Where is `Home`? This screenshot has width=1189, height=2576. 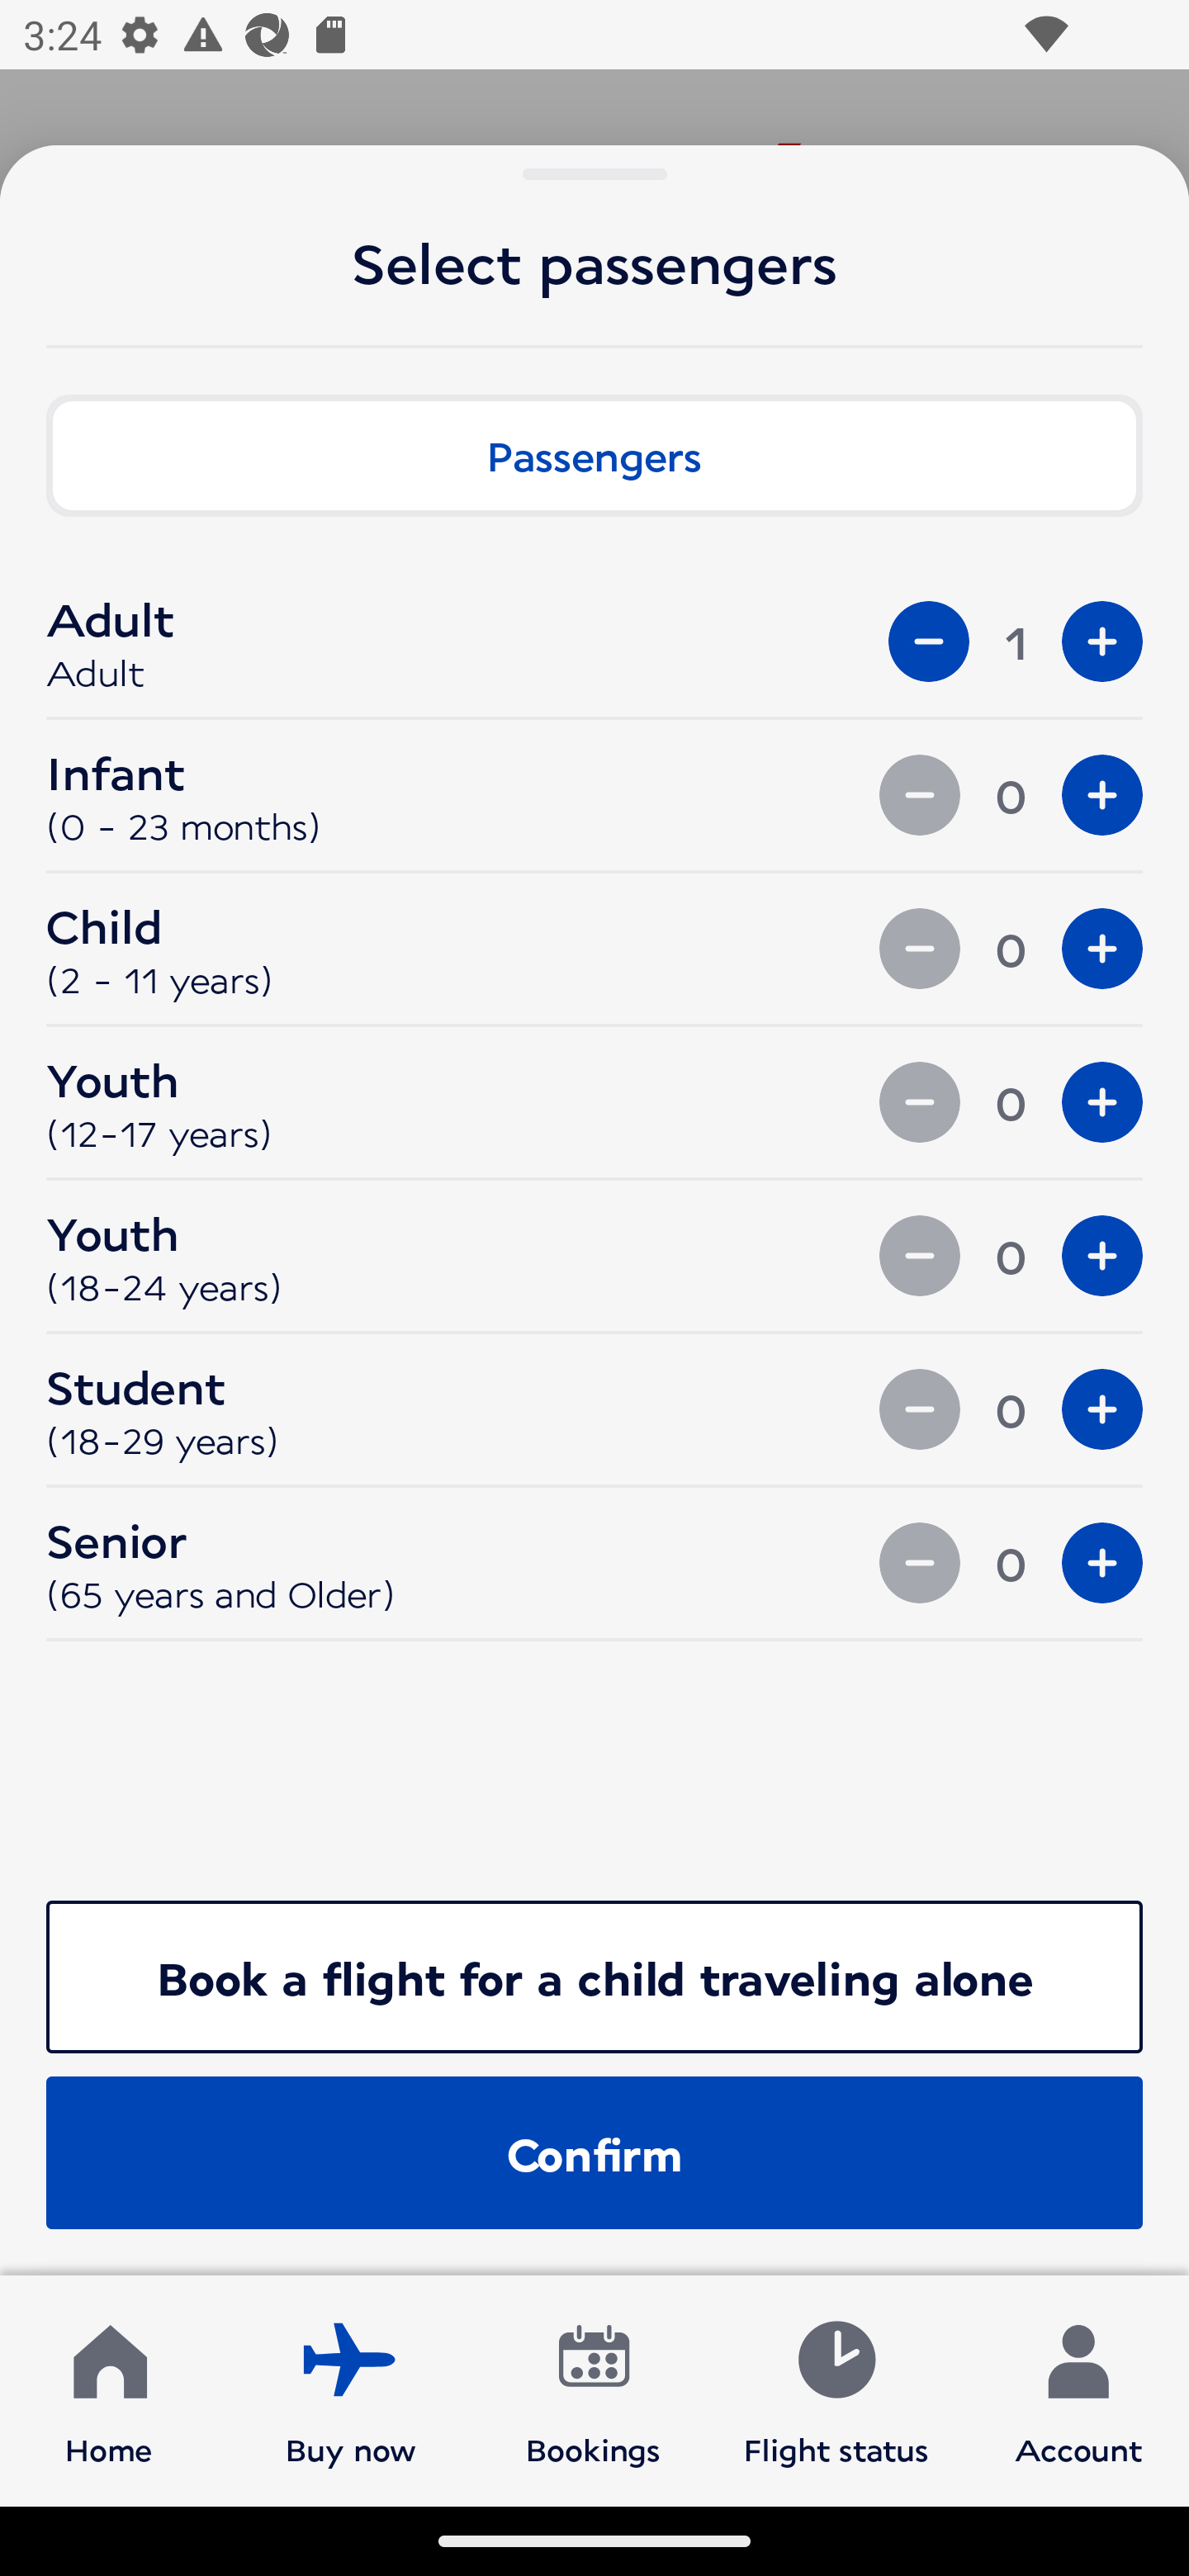 Home is located at coordinates (109, 2389).